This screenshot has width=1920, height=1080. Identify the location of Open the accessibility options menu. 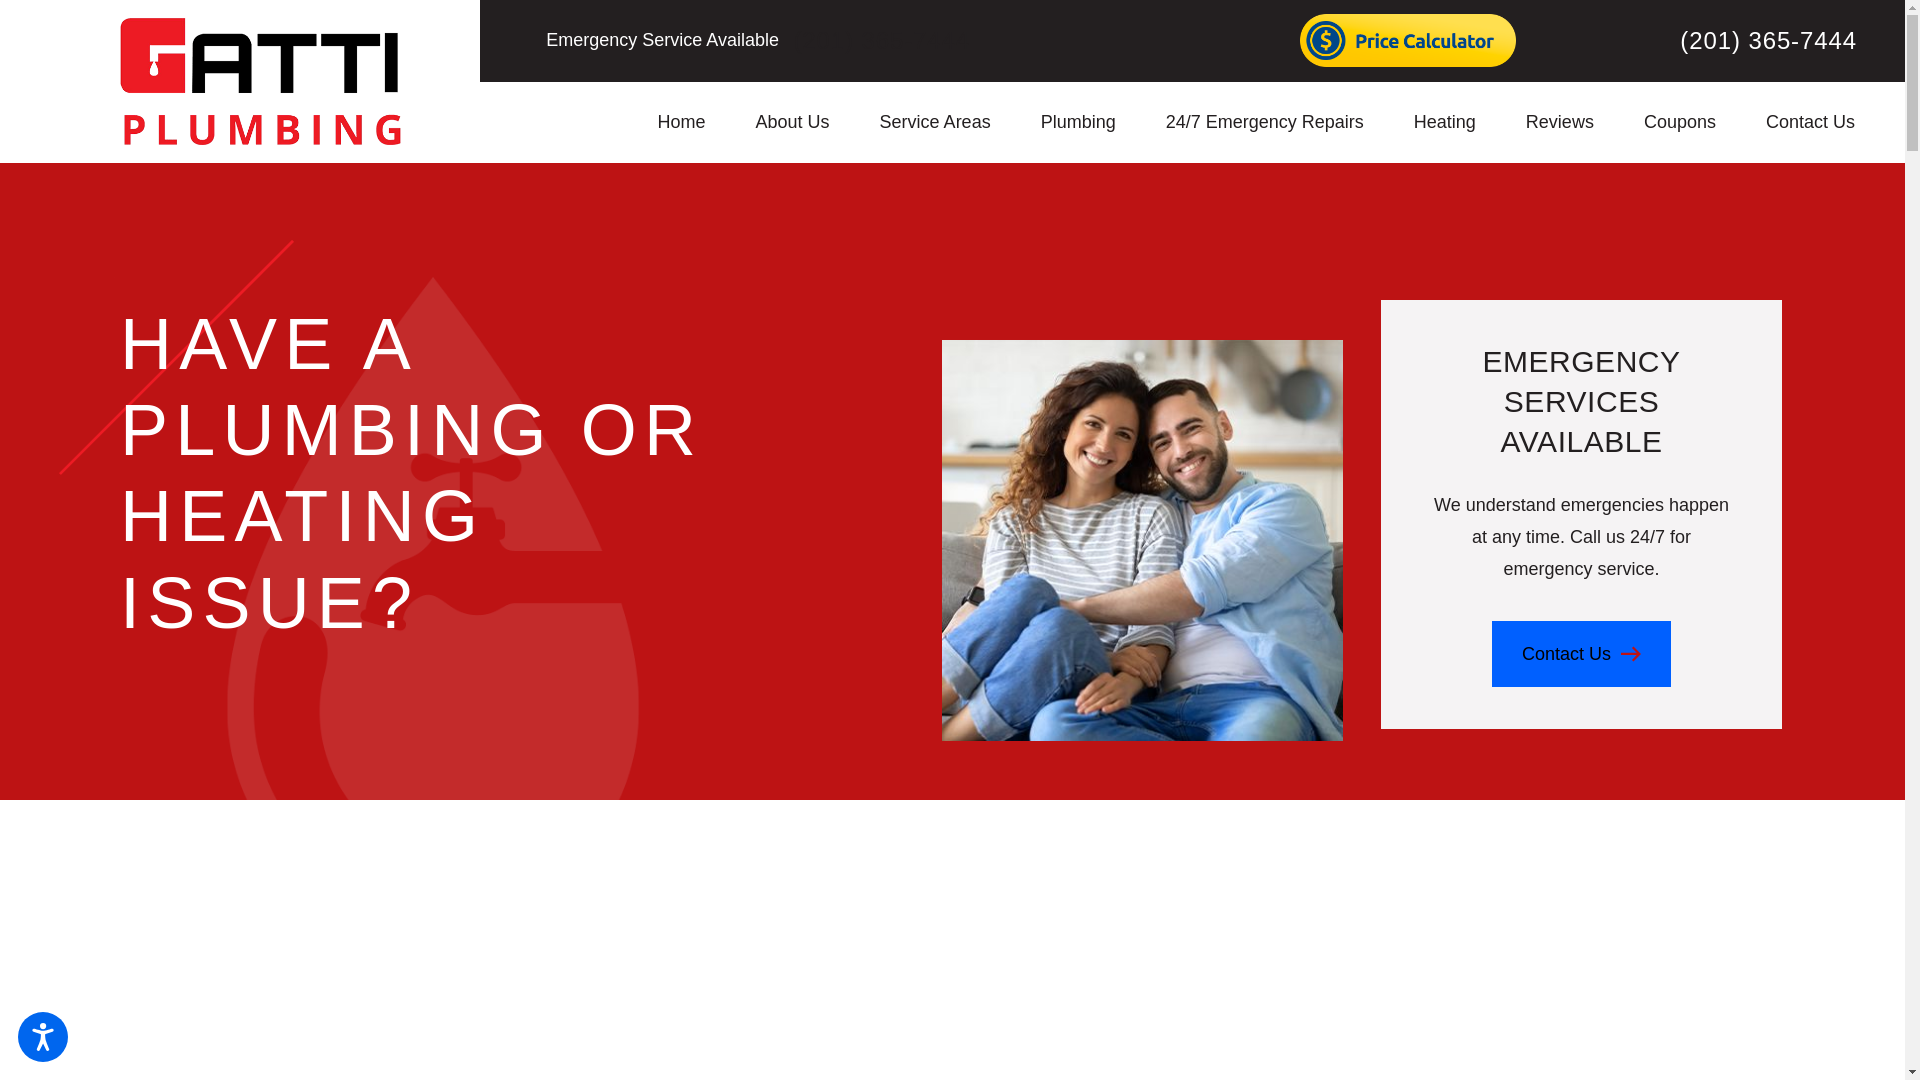
(42, 1036).